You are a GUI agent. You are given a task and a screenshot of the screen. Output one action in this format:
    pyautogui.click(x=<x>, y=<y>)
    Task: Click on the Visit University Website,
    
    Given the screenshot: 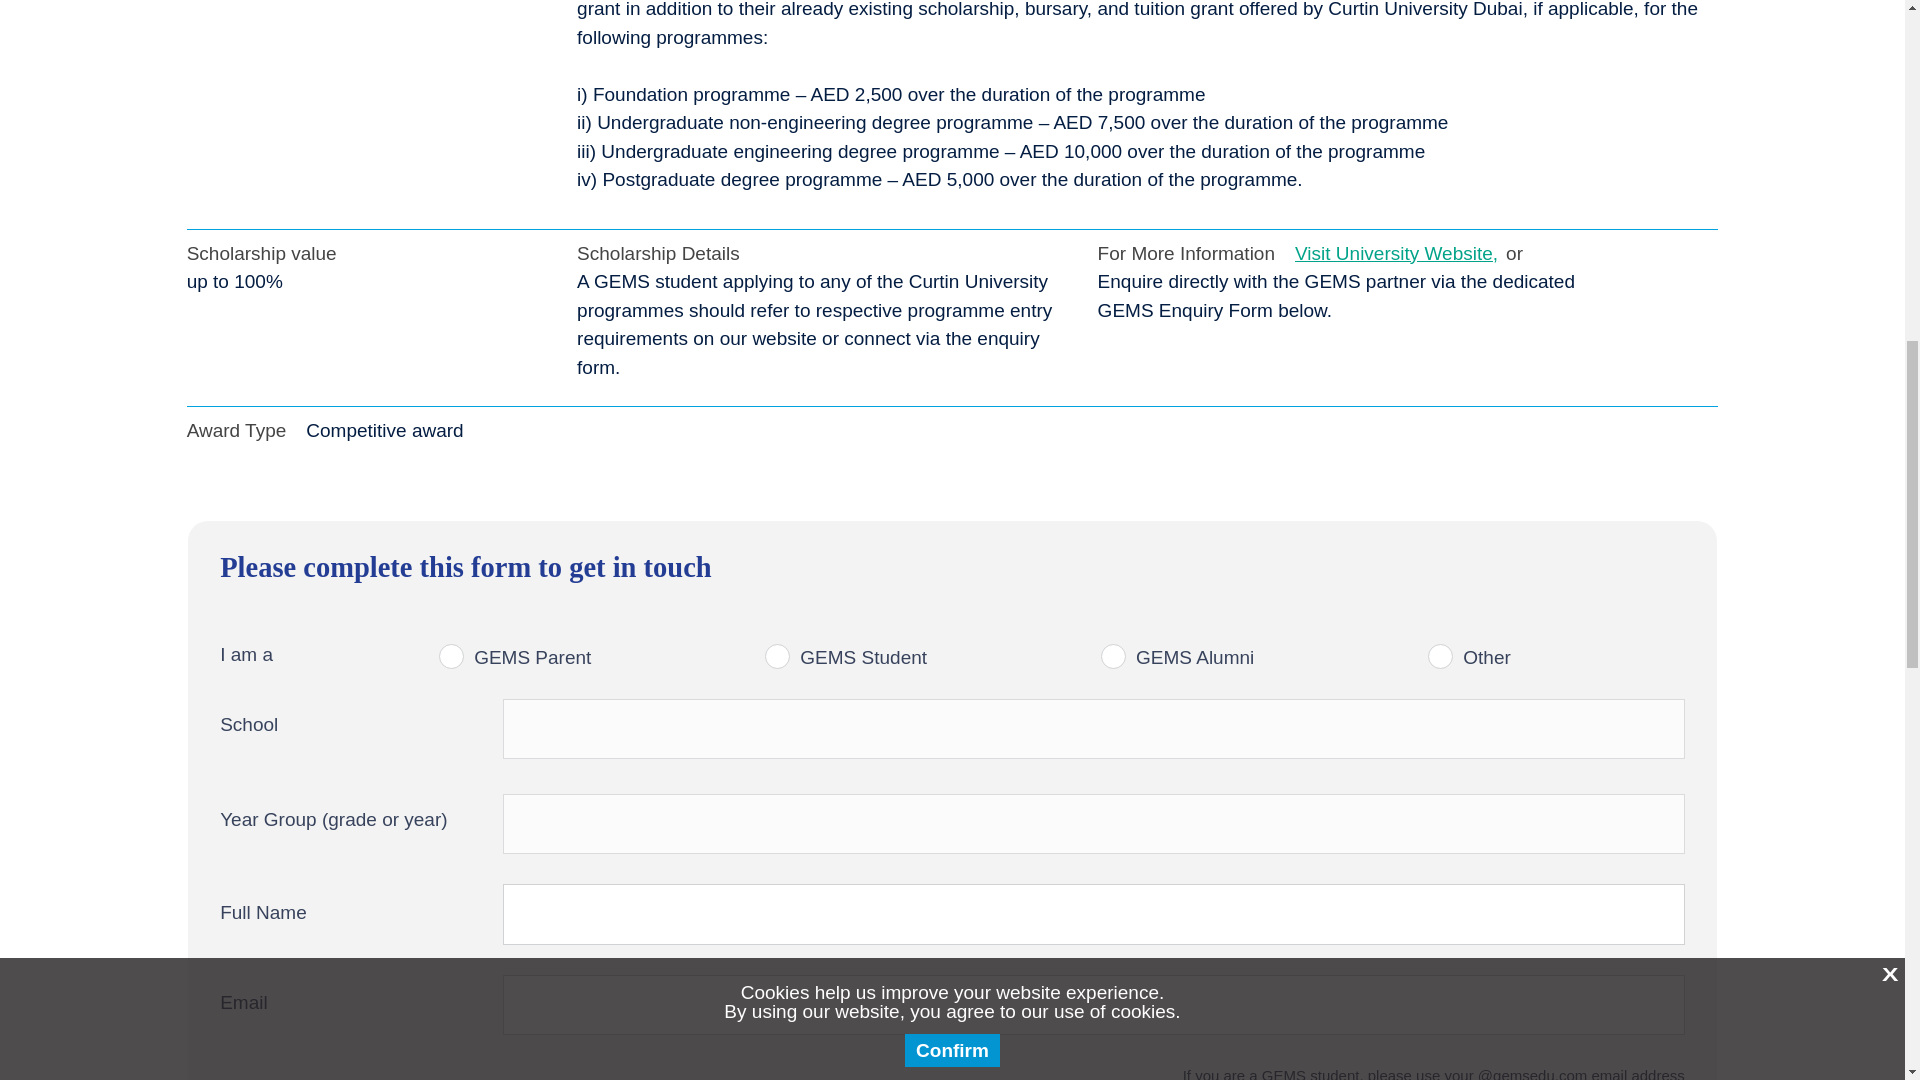 What is the action you would take?
    pyautogui.click(x=1396, y=254)
    